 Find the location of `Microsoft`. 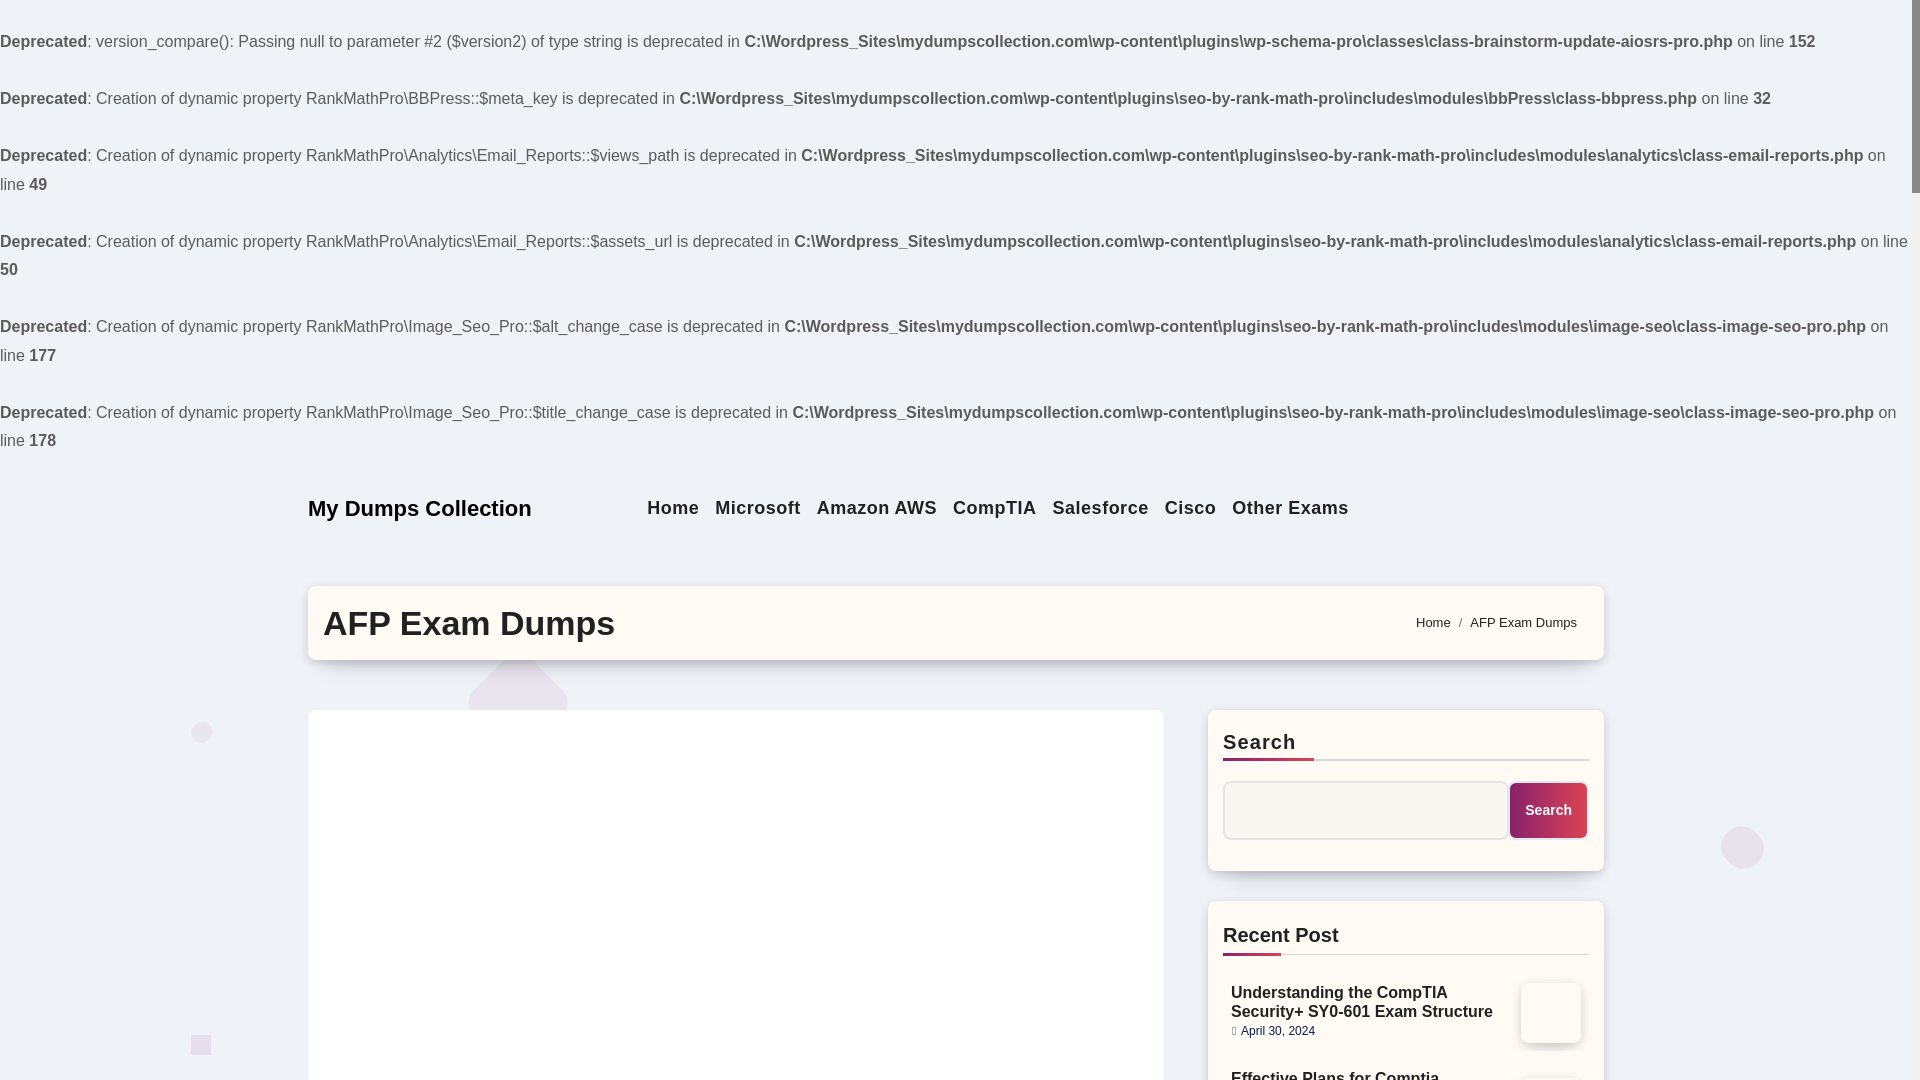

Microsoft is located at coordinates (757, 508).